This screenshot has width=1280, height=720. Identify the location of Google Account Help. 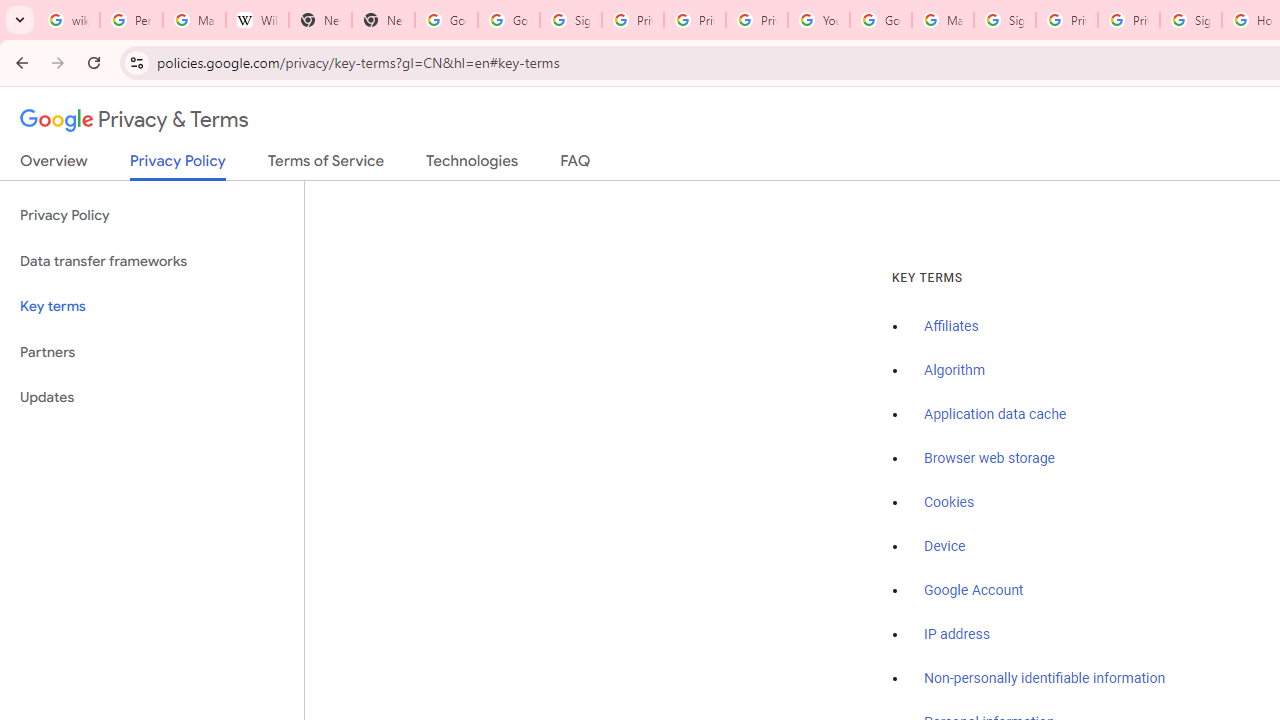
(880, 20).